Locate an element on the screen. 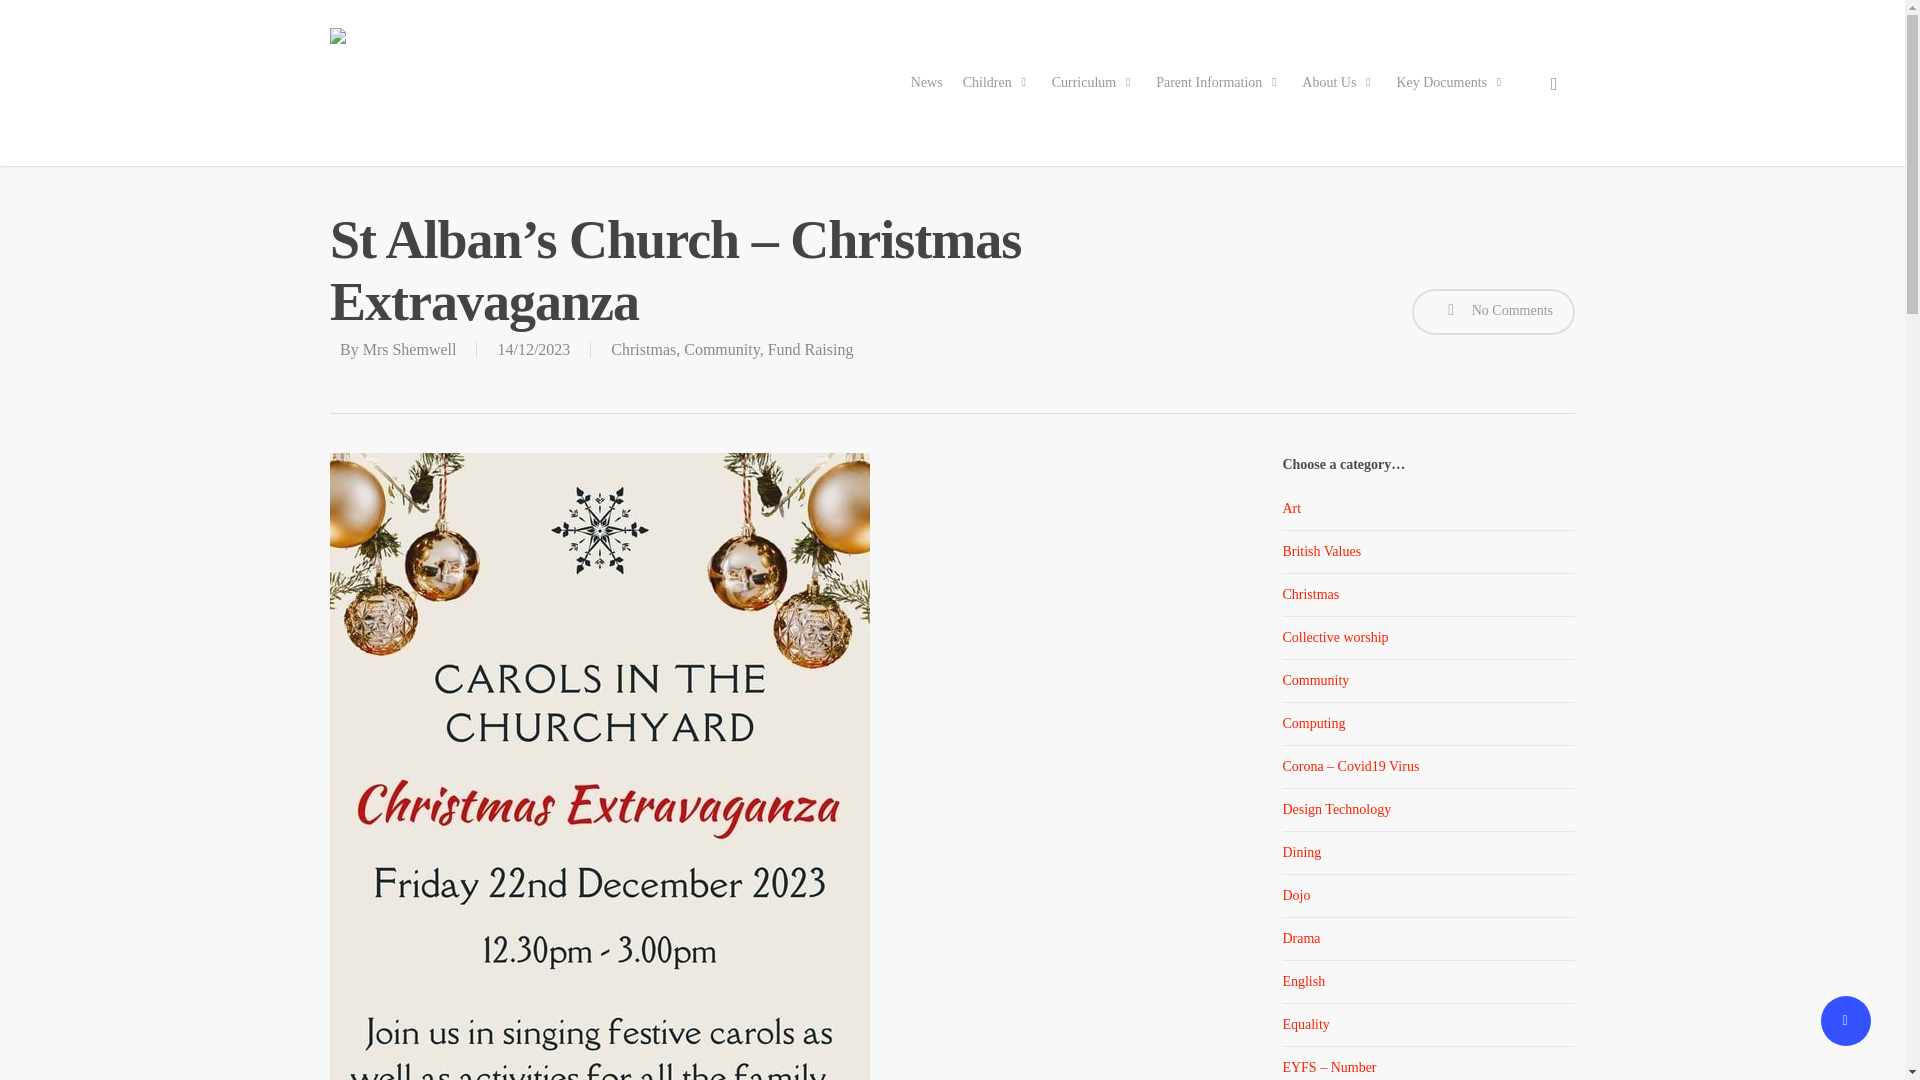  Curriculum is located at coordinates (1094, 82).